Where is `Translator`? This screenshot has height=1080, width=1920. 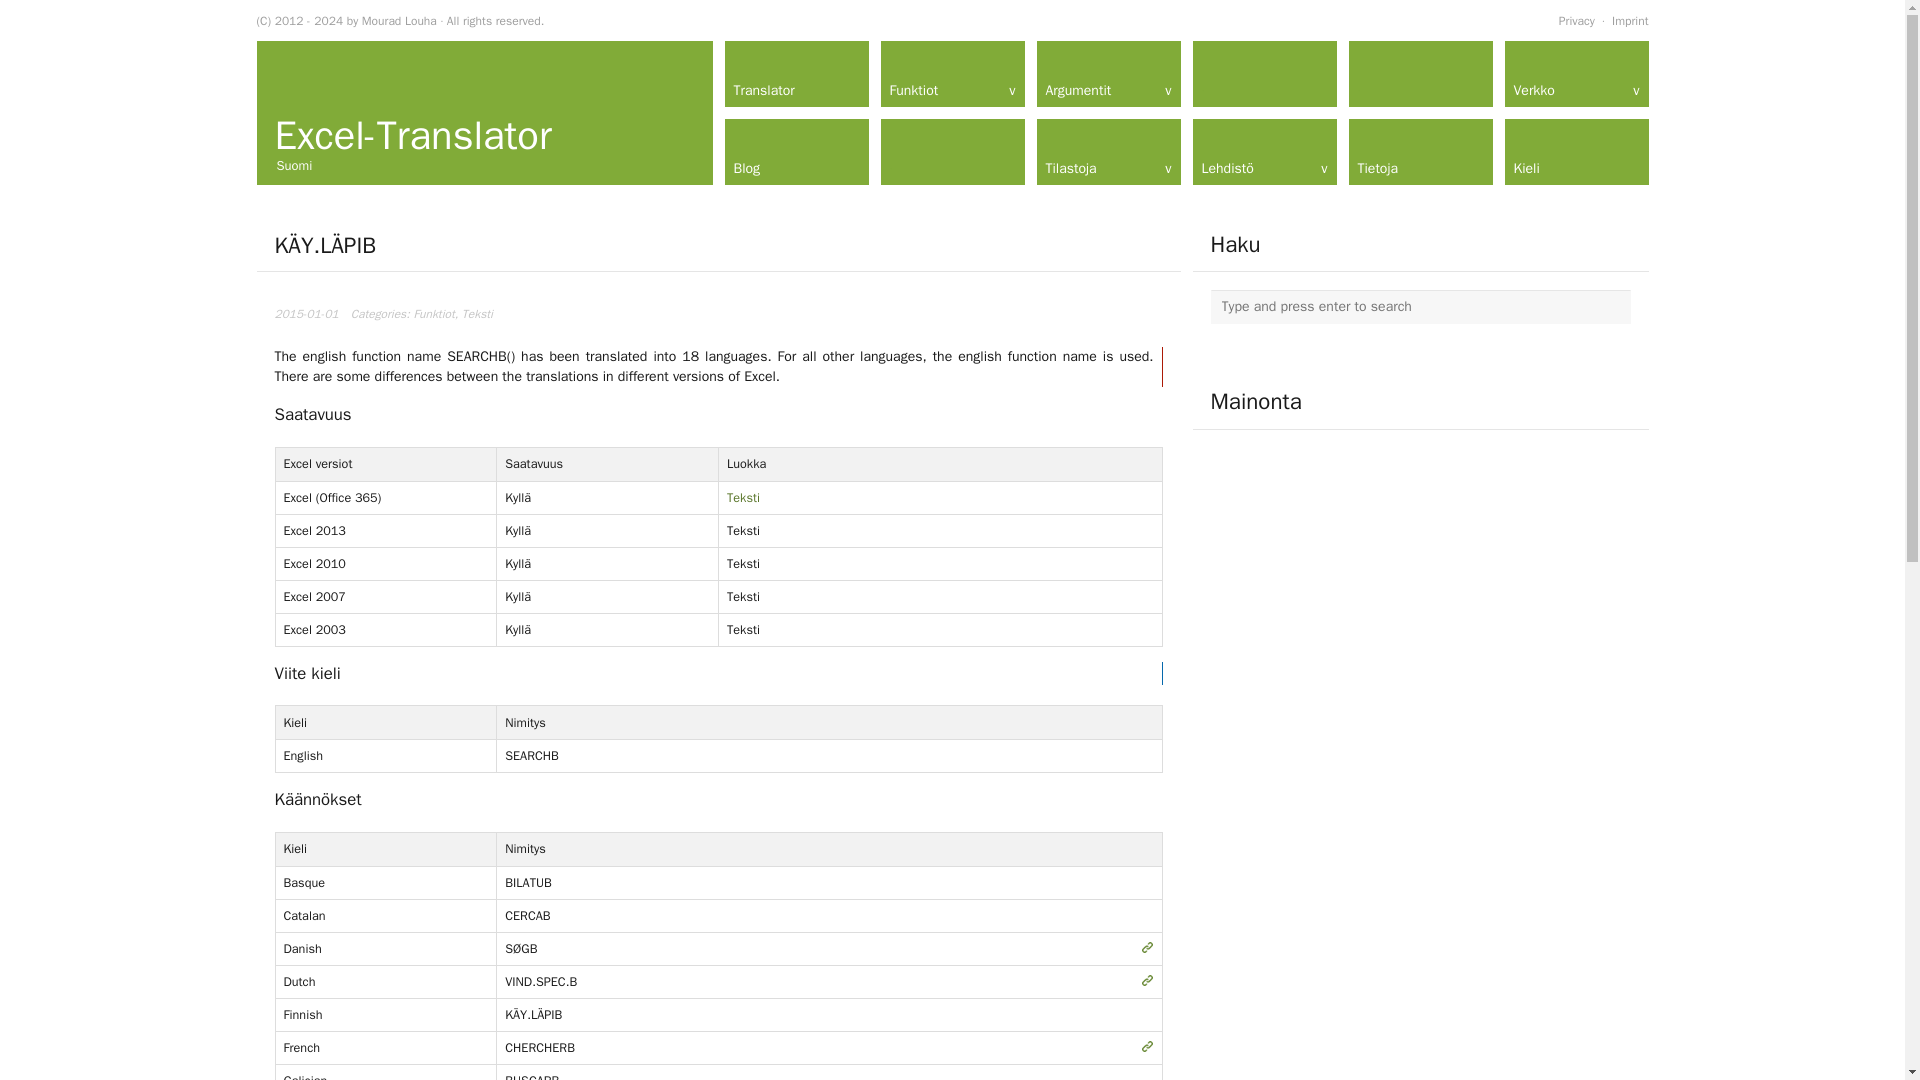
Translator is located at coordinates (795, 74).